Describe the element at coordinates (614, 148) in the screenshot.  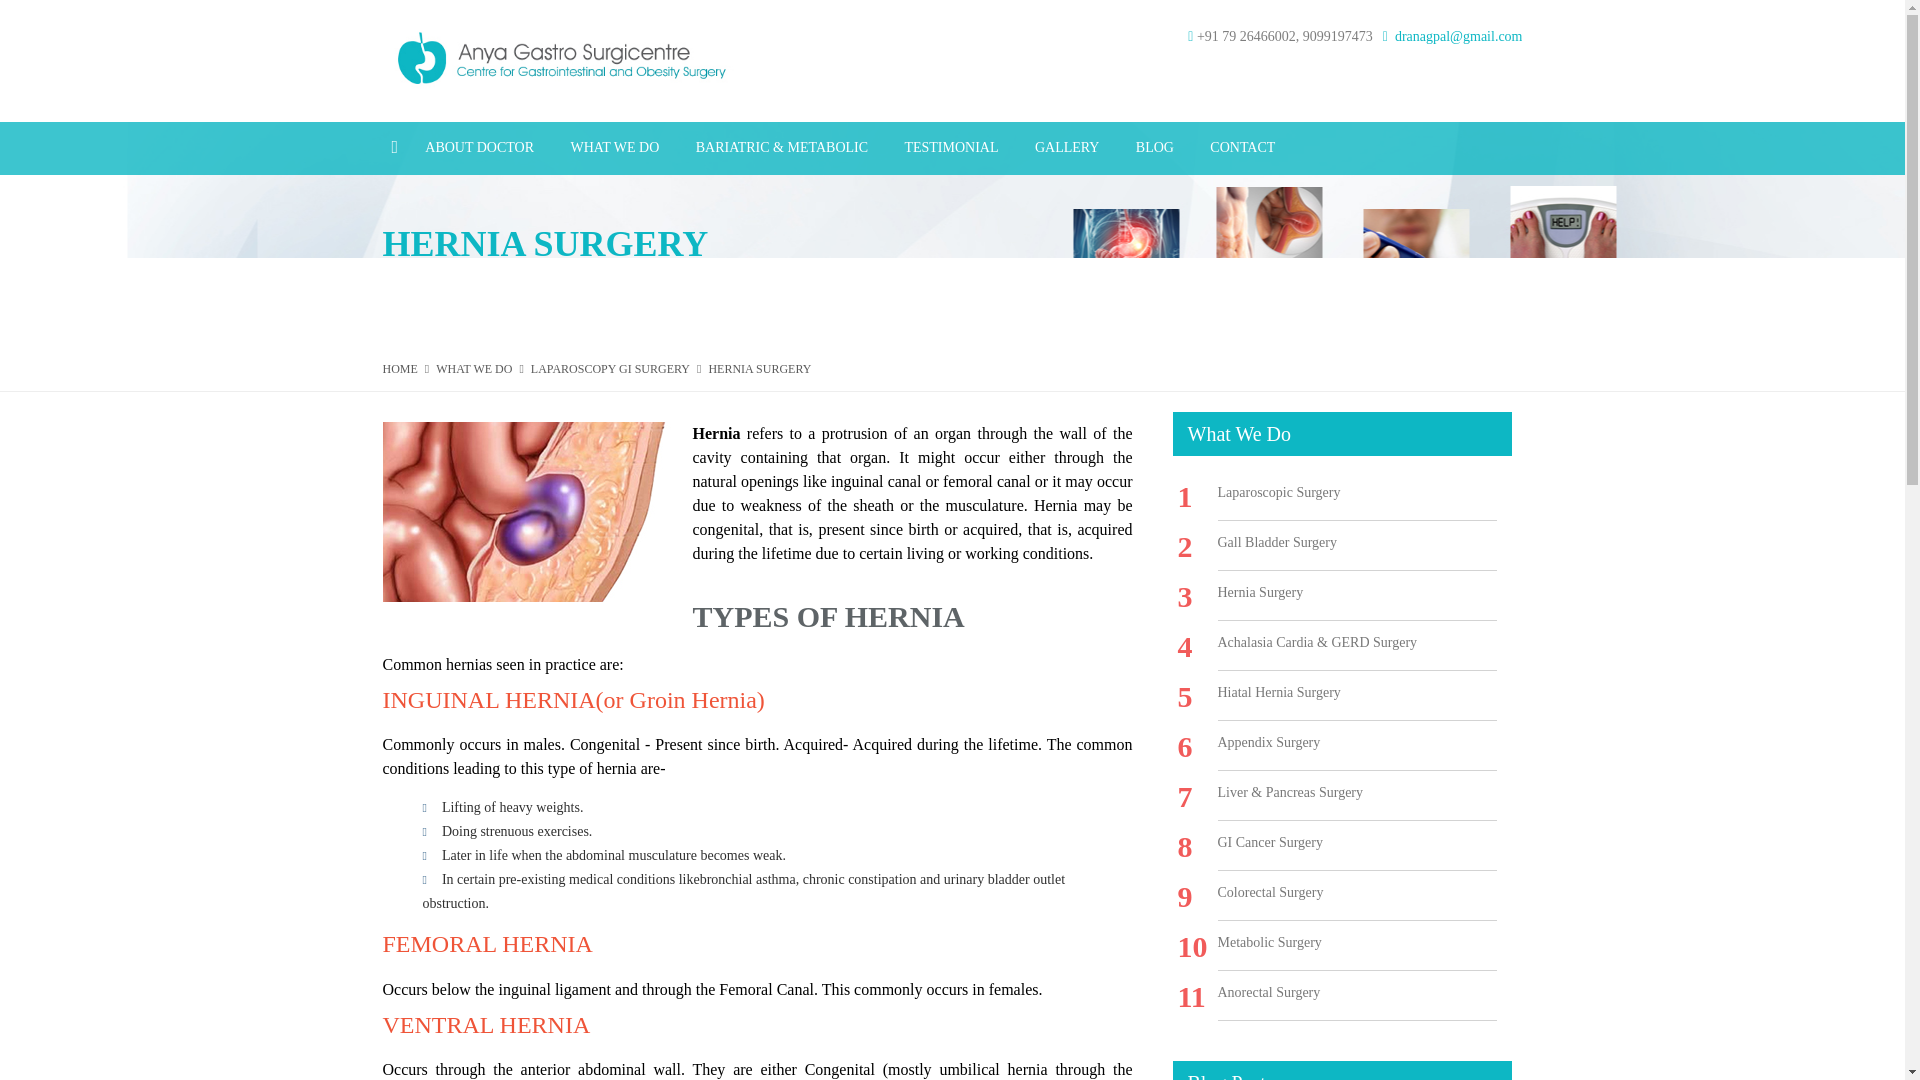
I see `WHAT WE DO` at that location.